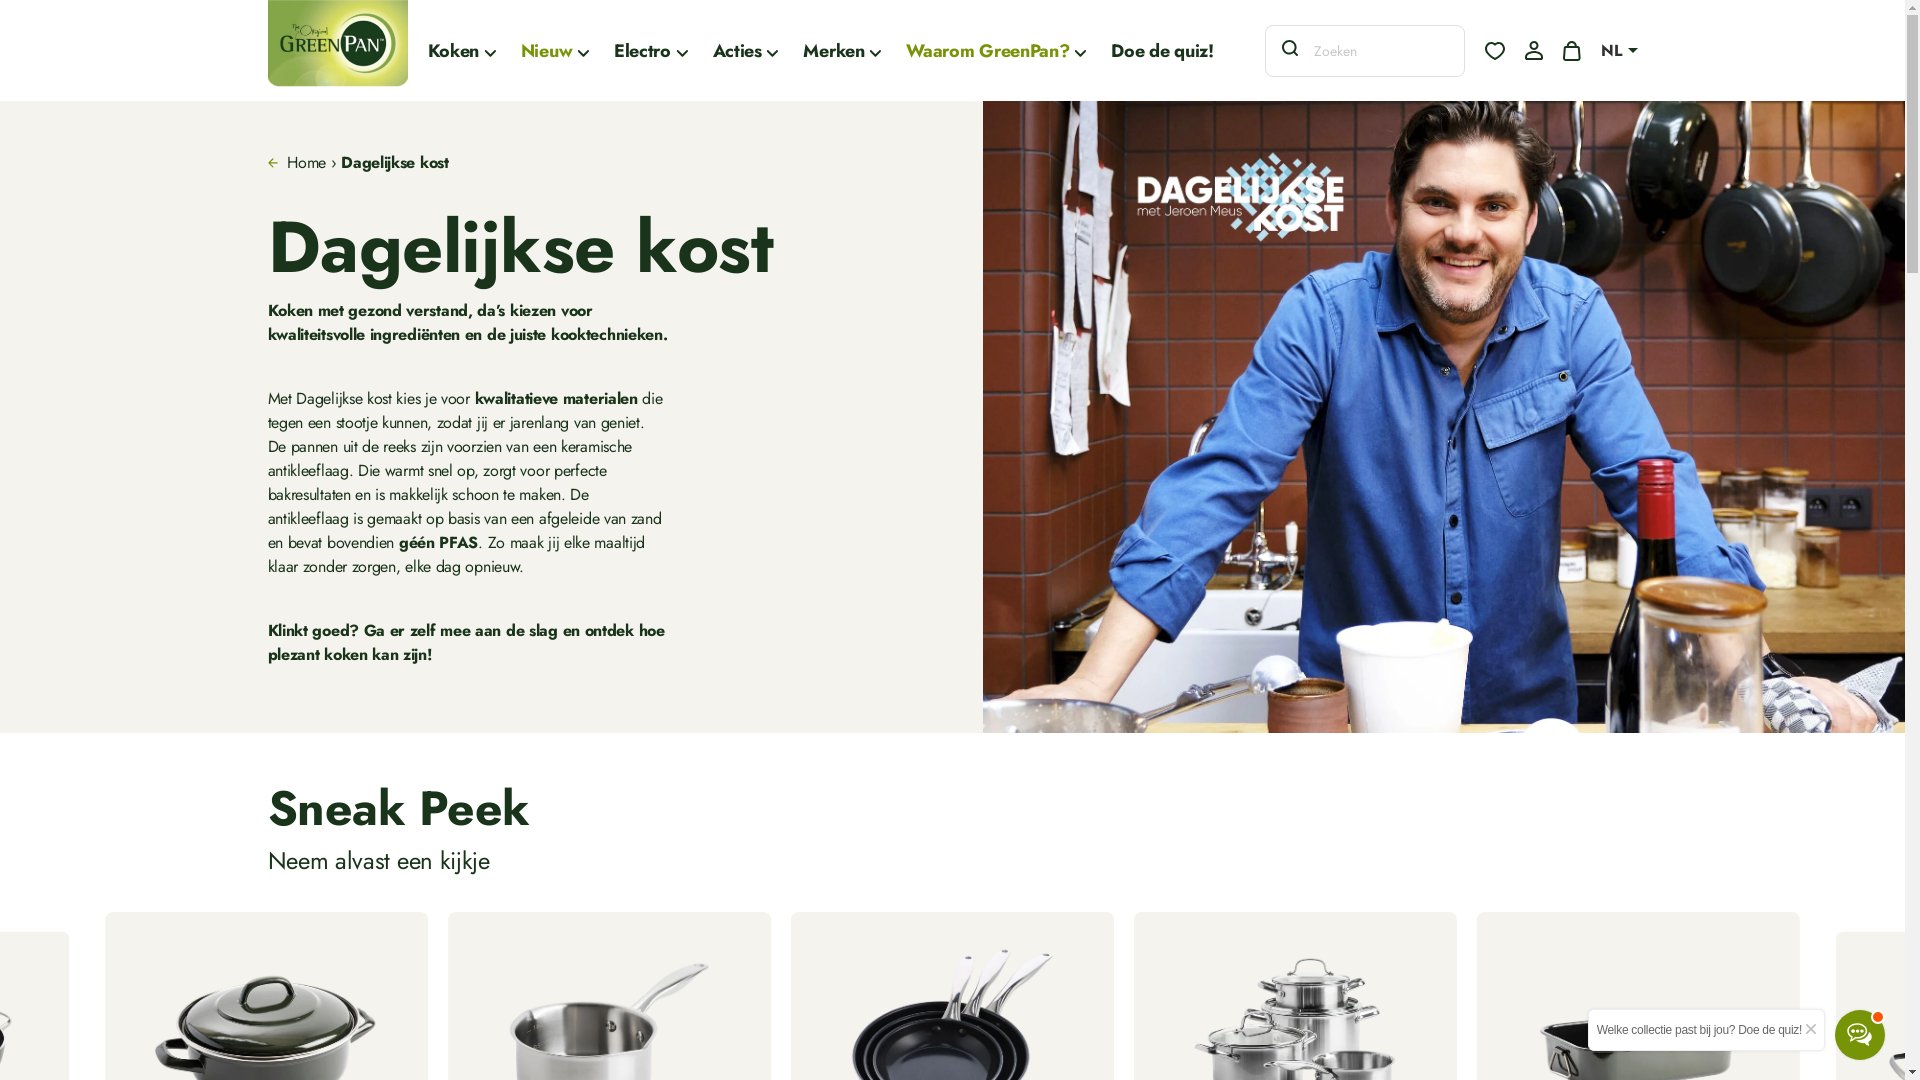 The image size is (1920, 1080). What do you see at coordinates (306, 162) in the screenshot?
I see `Home` at bounding box center [306, 162].